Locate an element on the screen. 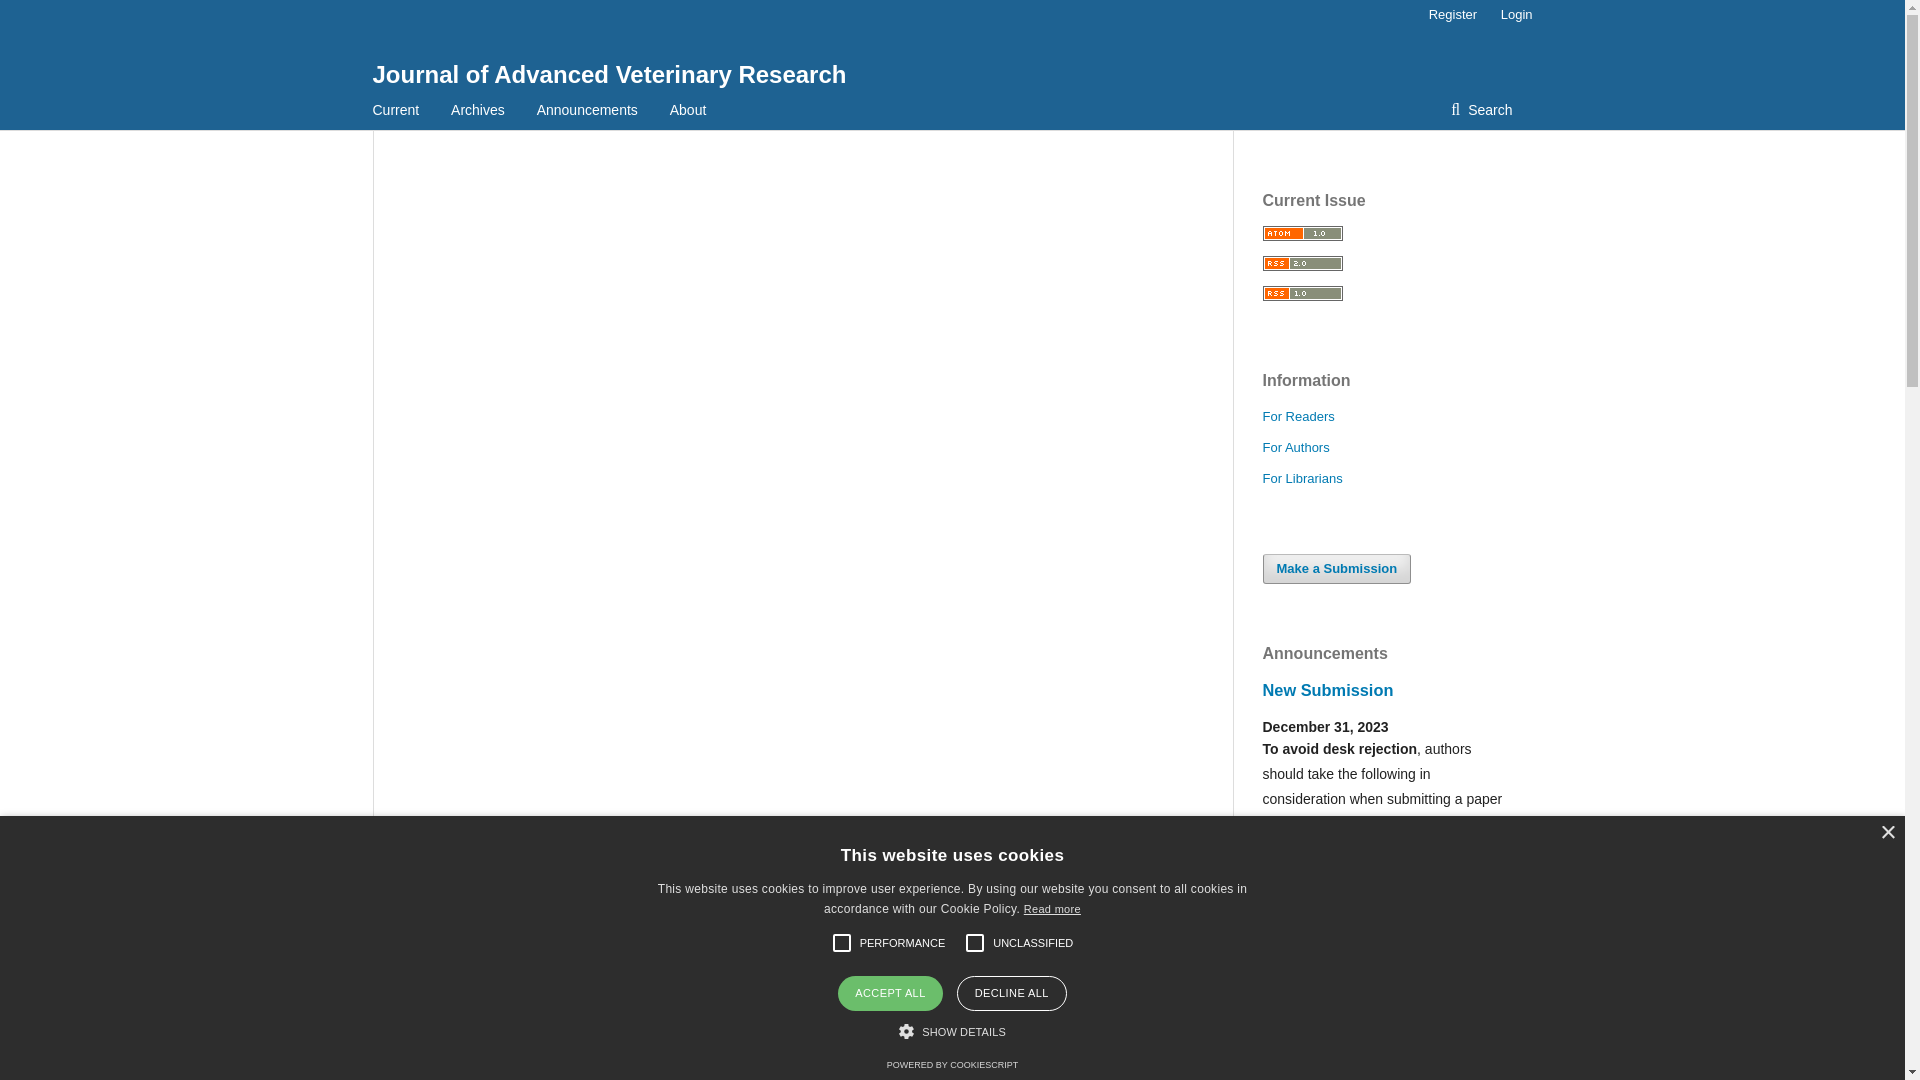 This screenshot has width=1920, height=1080. About is located at coordinates (688, 109).